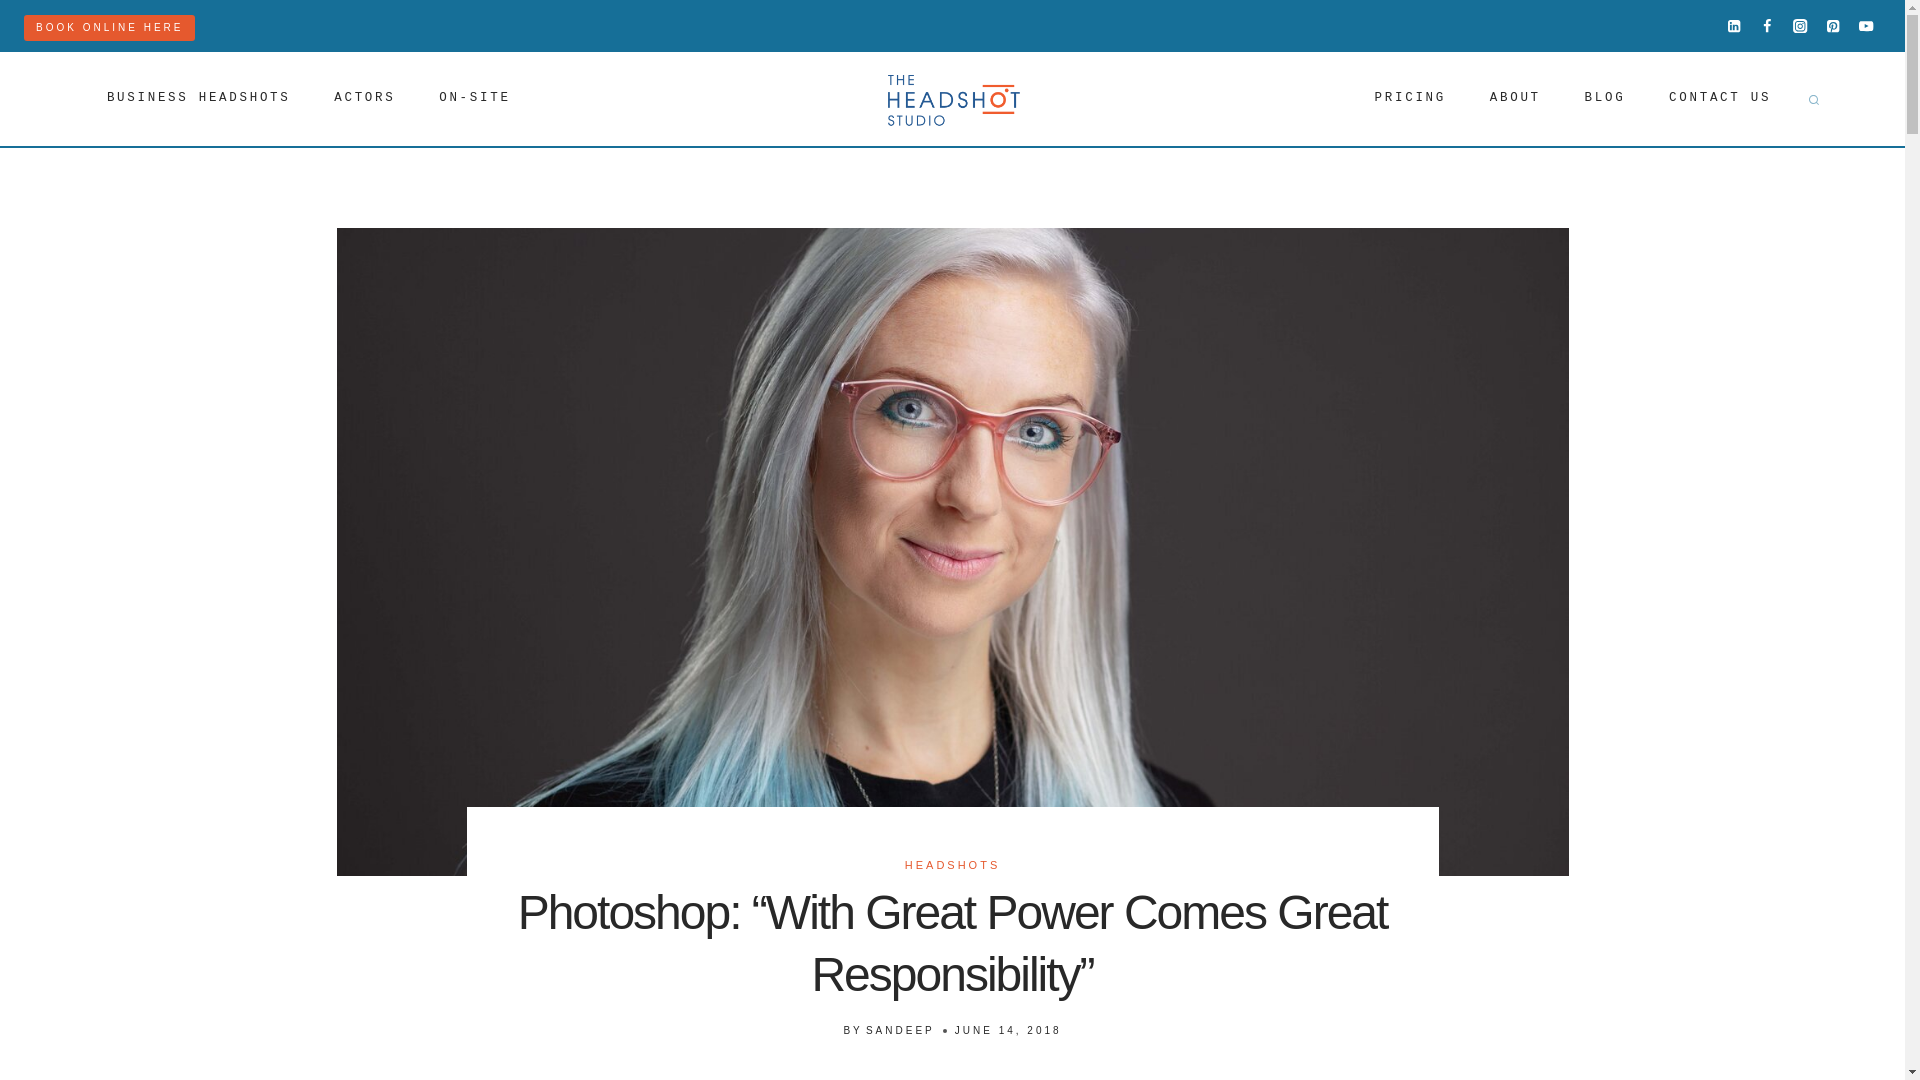 This screenshot has height=1080, width=1920. I want to click on BUSINESS HEADSHOTS, so click(198, 99).